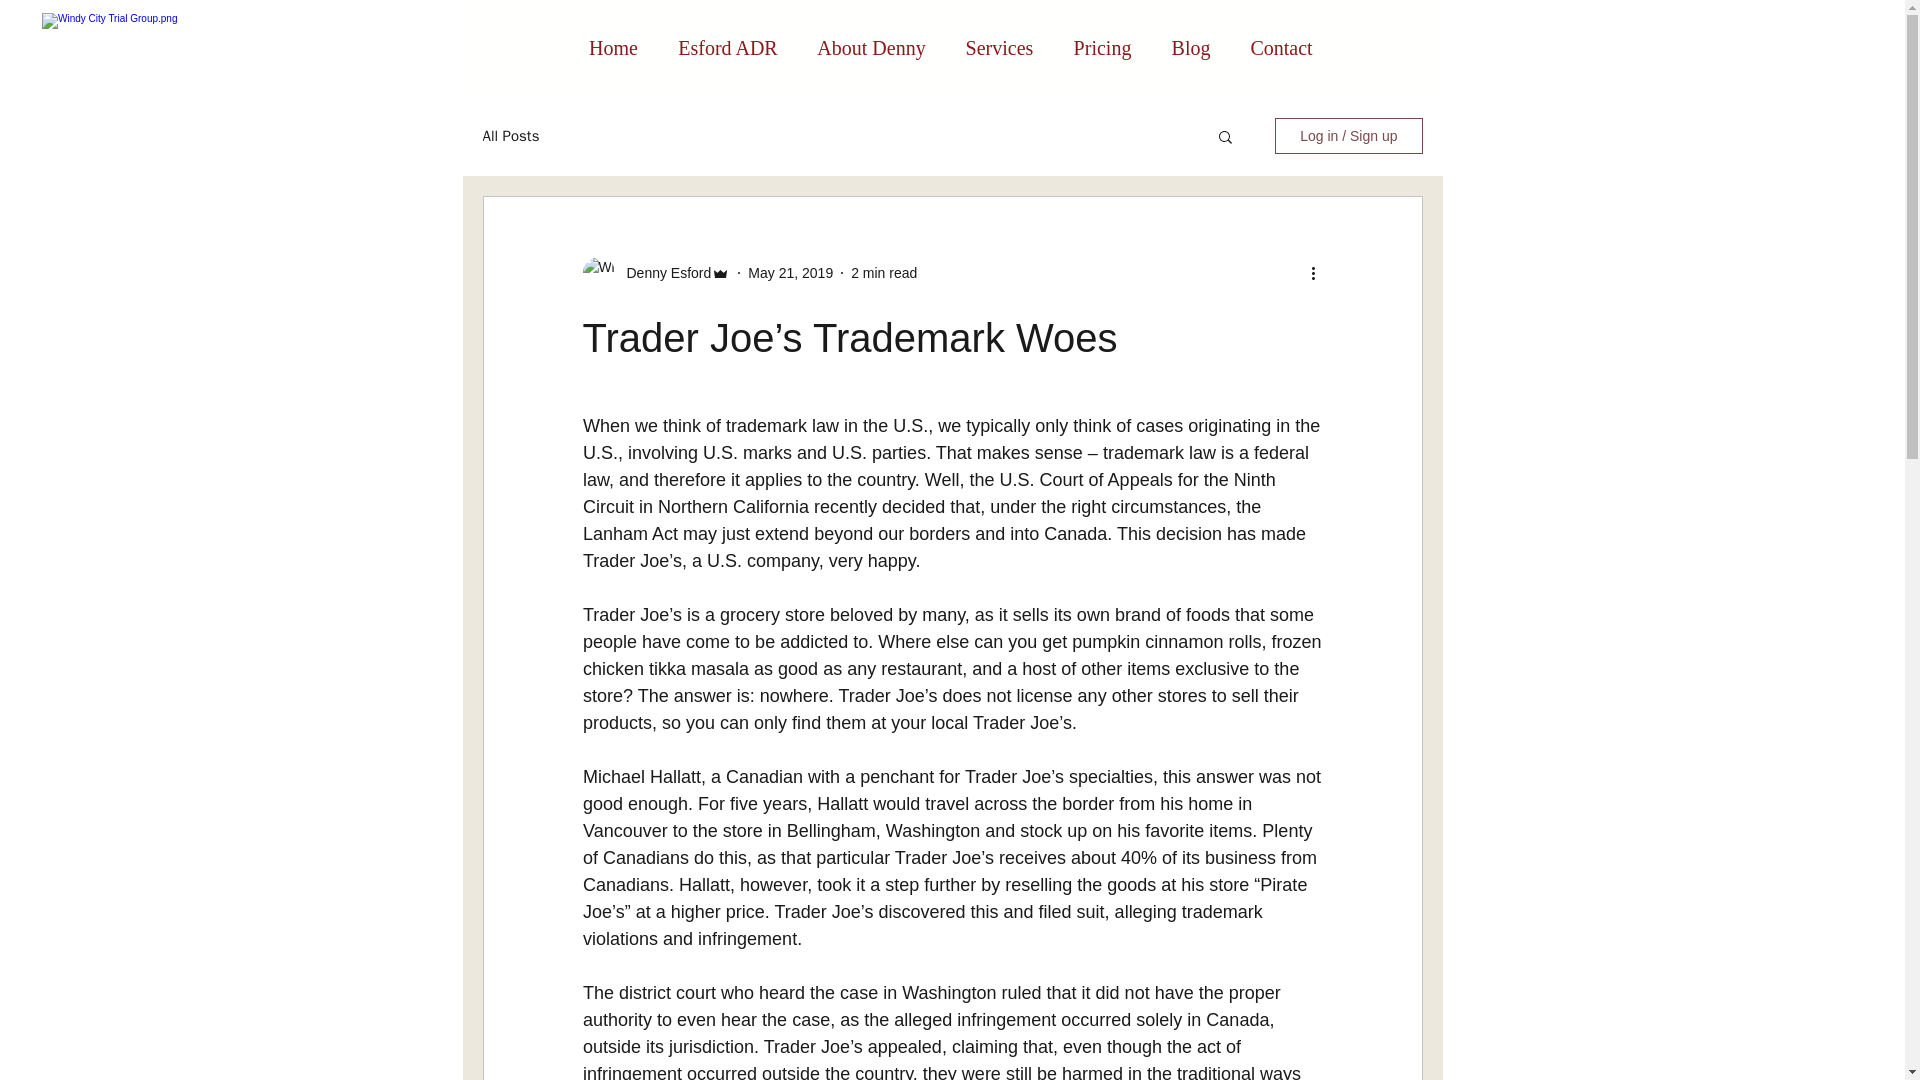 The height and width of the screenshot is (1080, 1920). What do you see at coordinates (662, 272) in the screenshot?
I see `Denny Esford` at bounding box center [662, 272].